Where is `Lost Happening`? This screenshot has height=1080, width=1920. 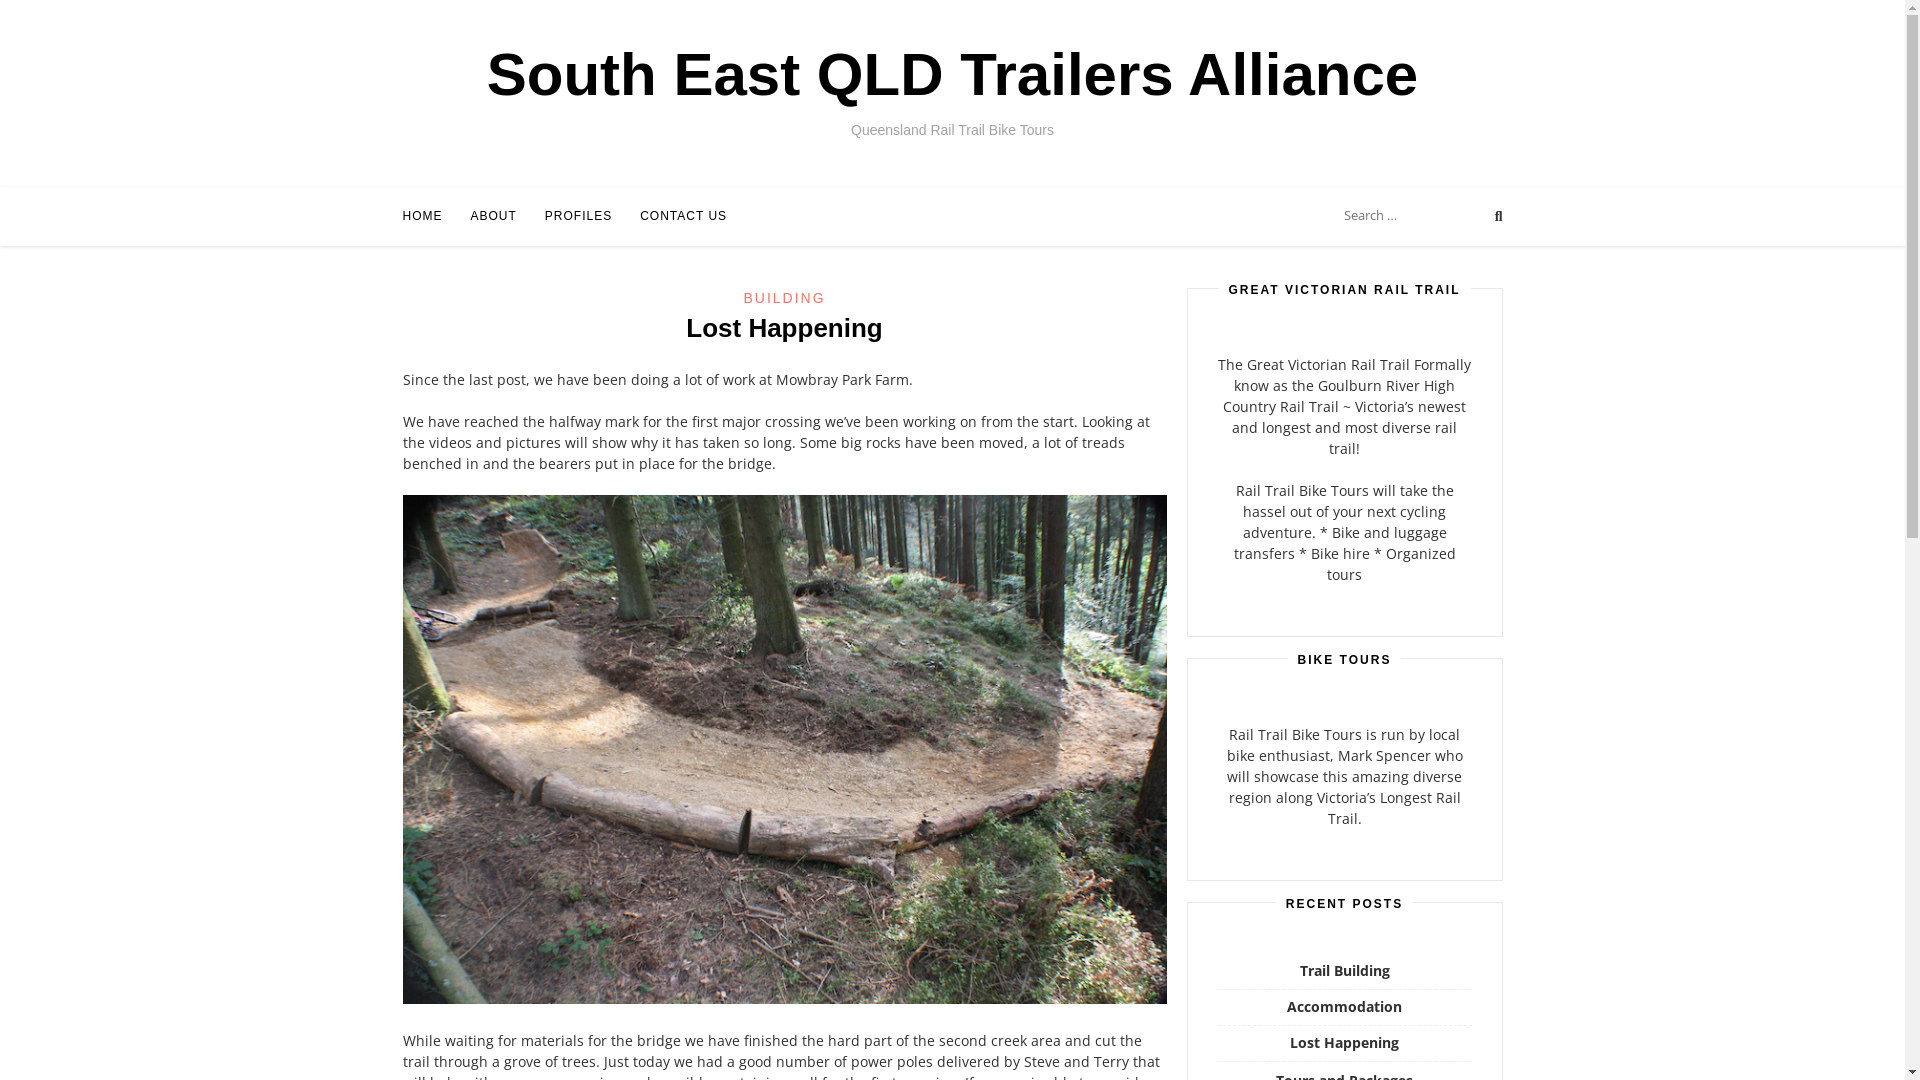 Lost Happening is located at coordinates (1344, 1042).